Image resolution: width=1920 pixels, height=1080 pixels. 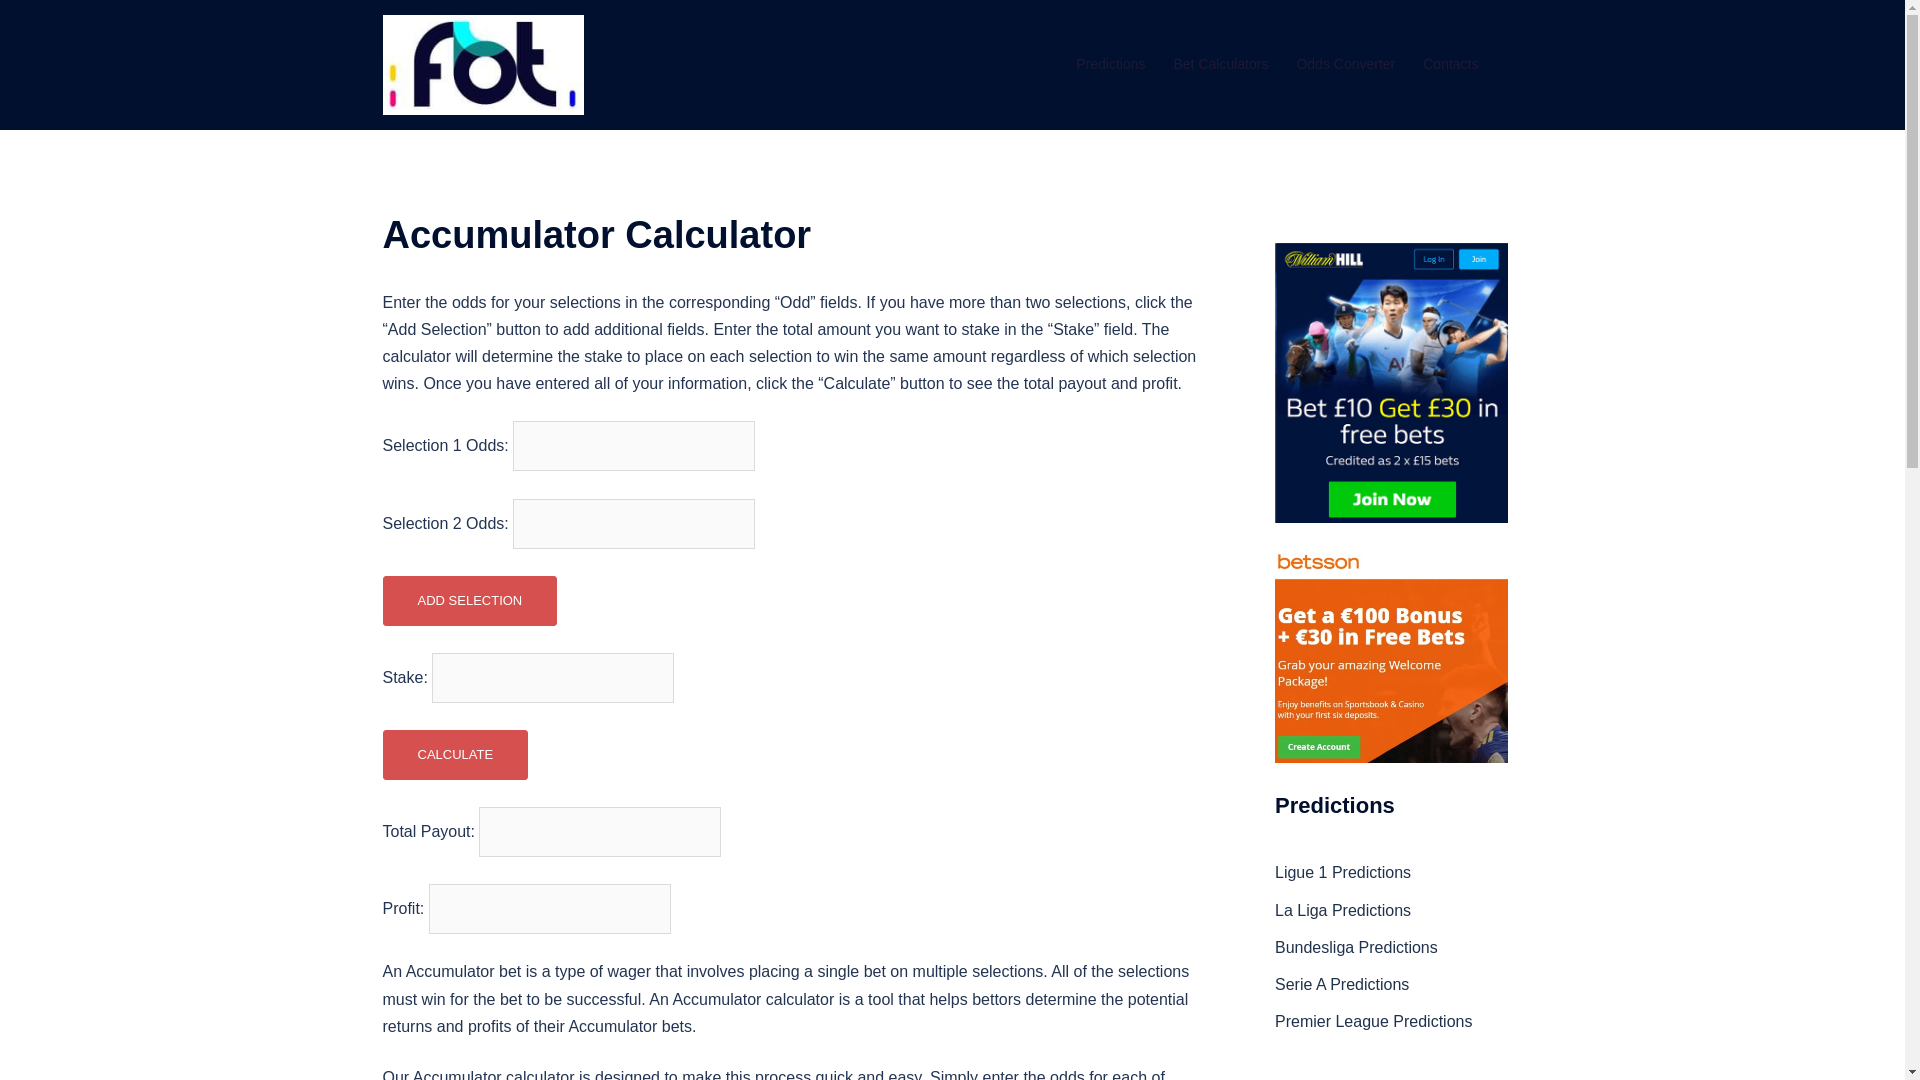 I want to click on Serie A Predictions, so click(x=1342, y=984).